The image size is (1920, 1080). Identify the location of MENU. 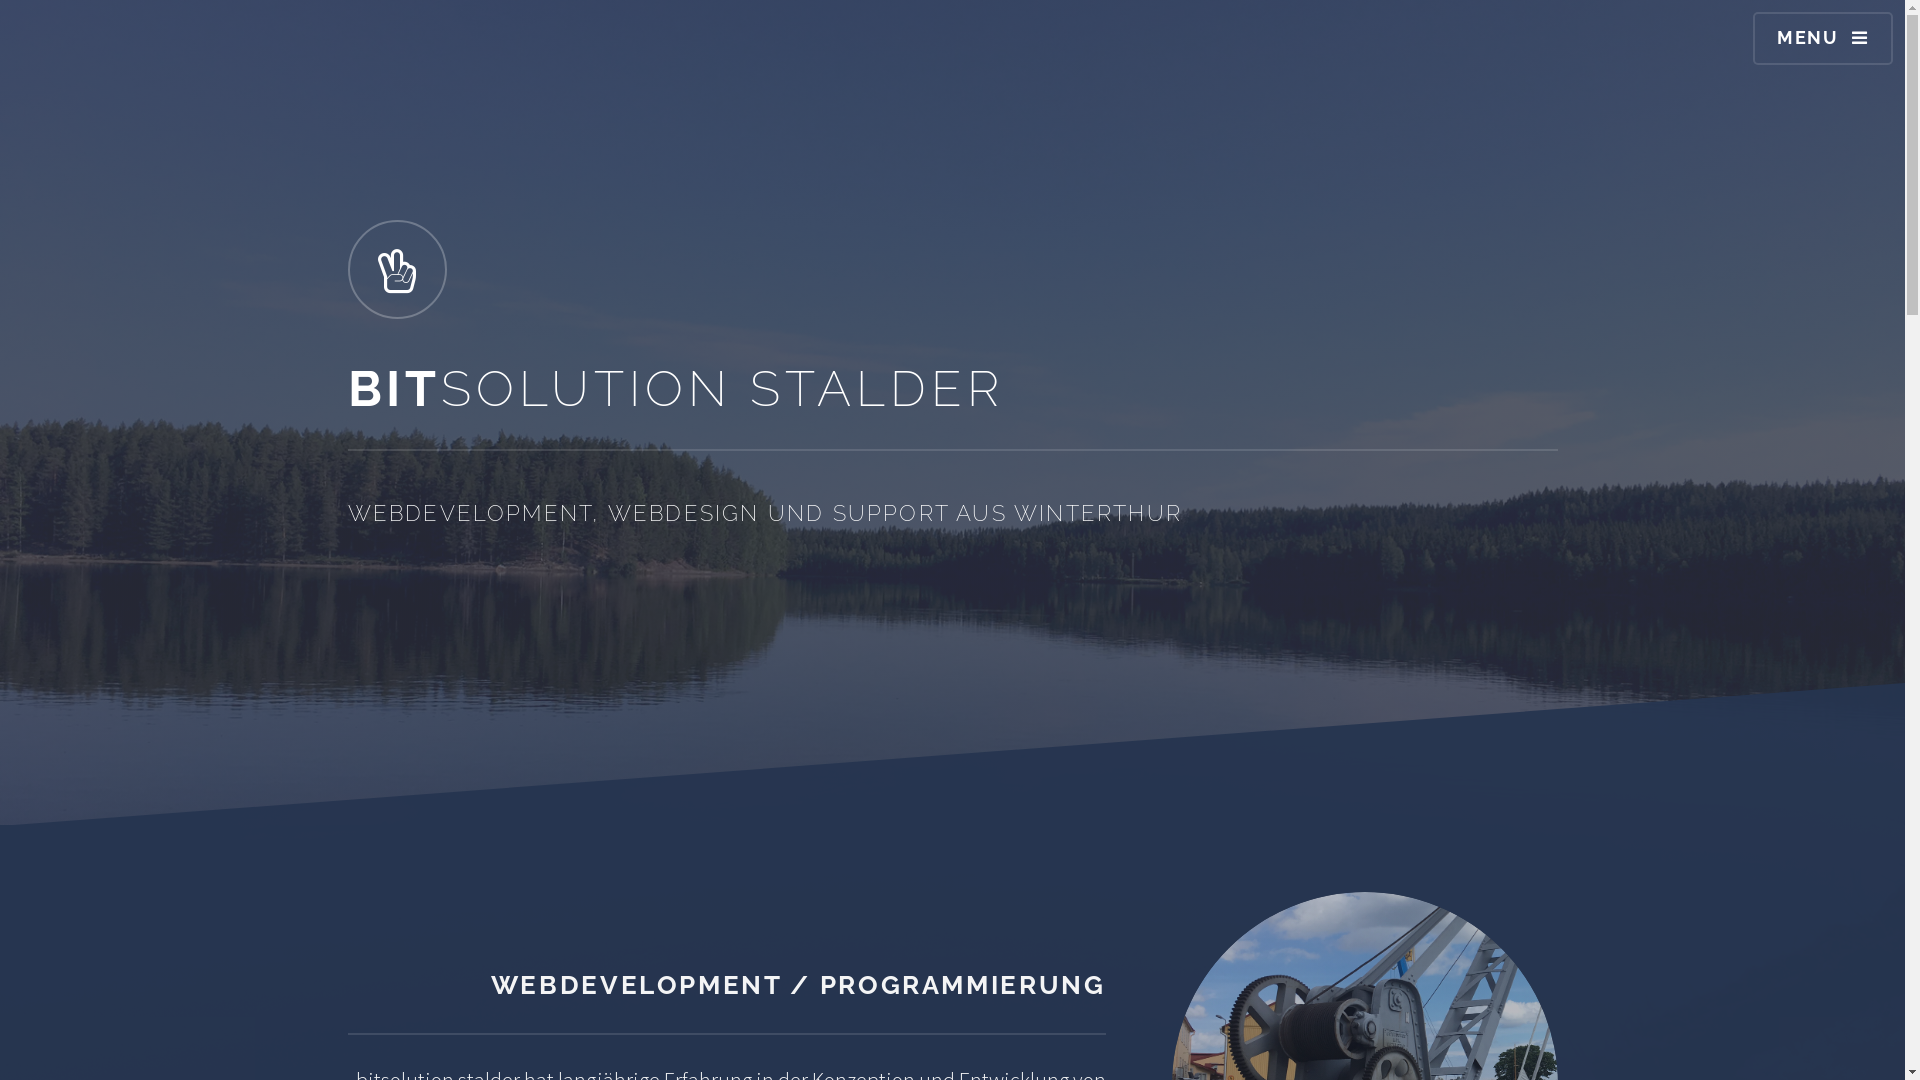
(1823, 38).